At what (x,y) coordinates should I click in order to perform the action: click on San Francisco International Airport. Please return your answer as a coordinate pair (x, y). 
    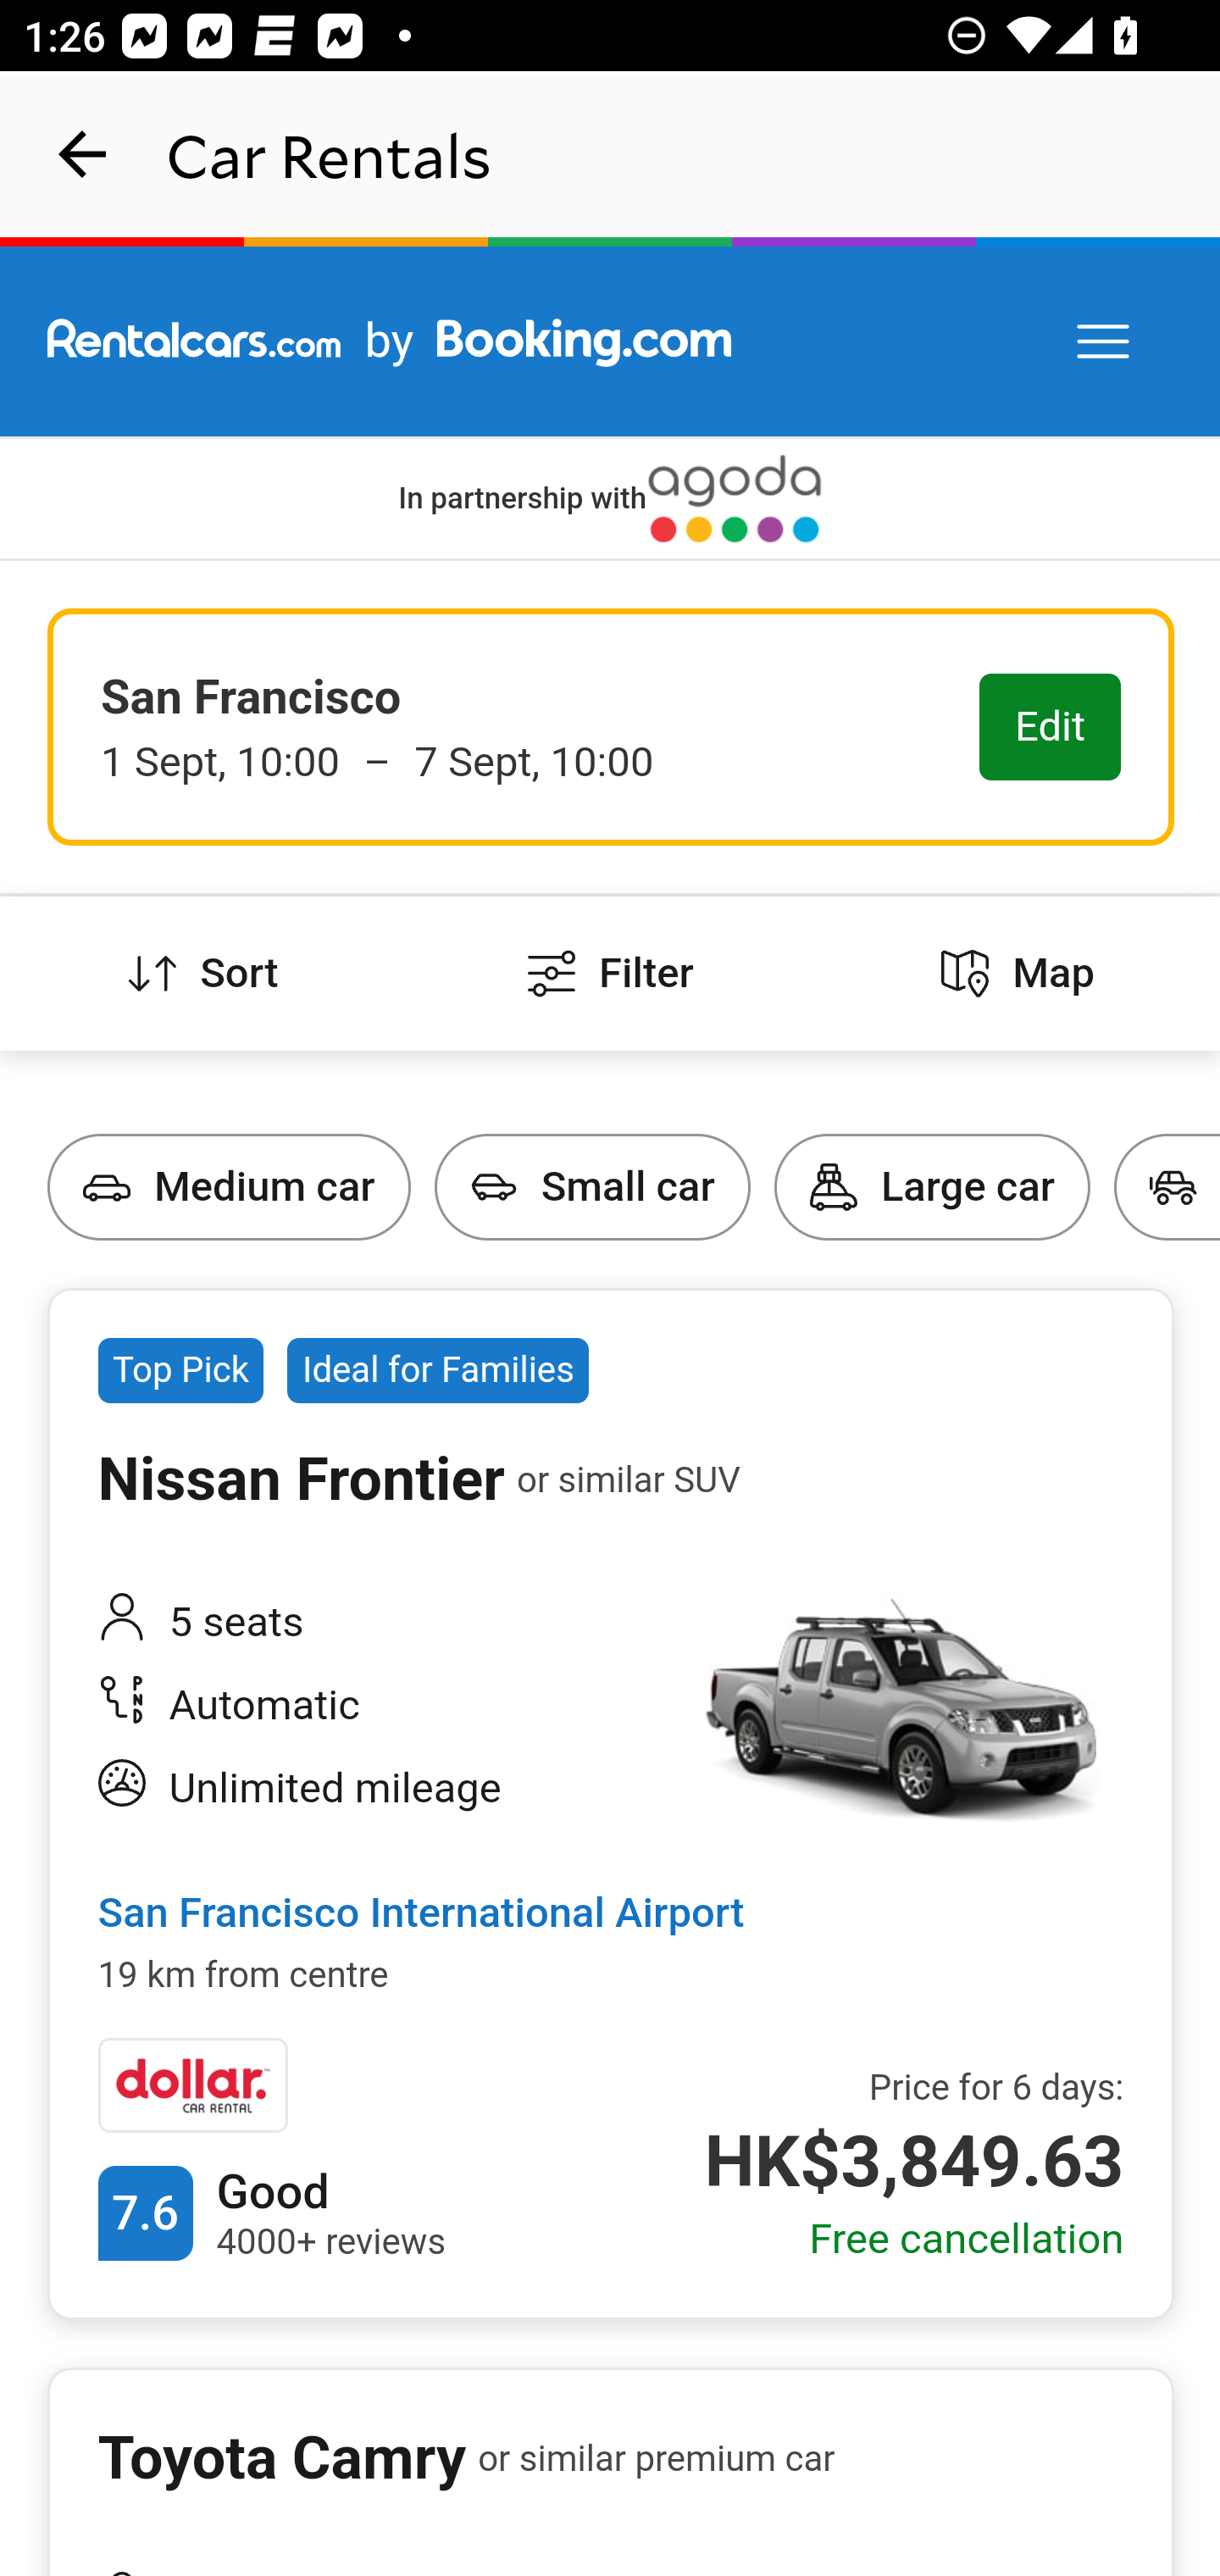
    Looking at the image, I should click on (420, 1915).